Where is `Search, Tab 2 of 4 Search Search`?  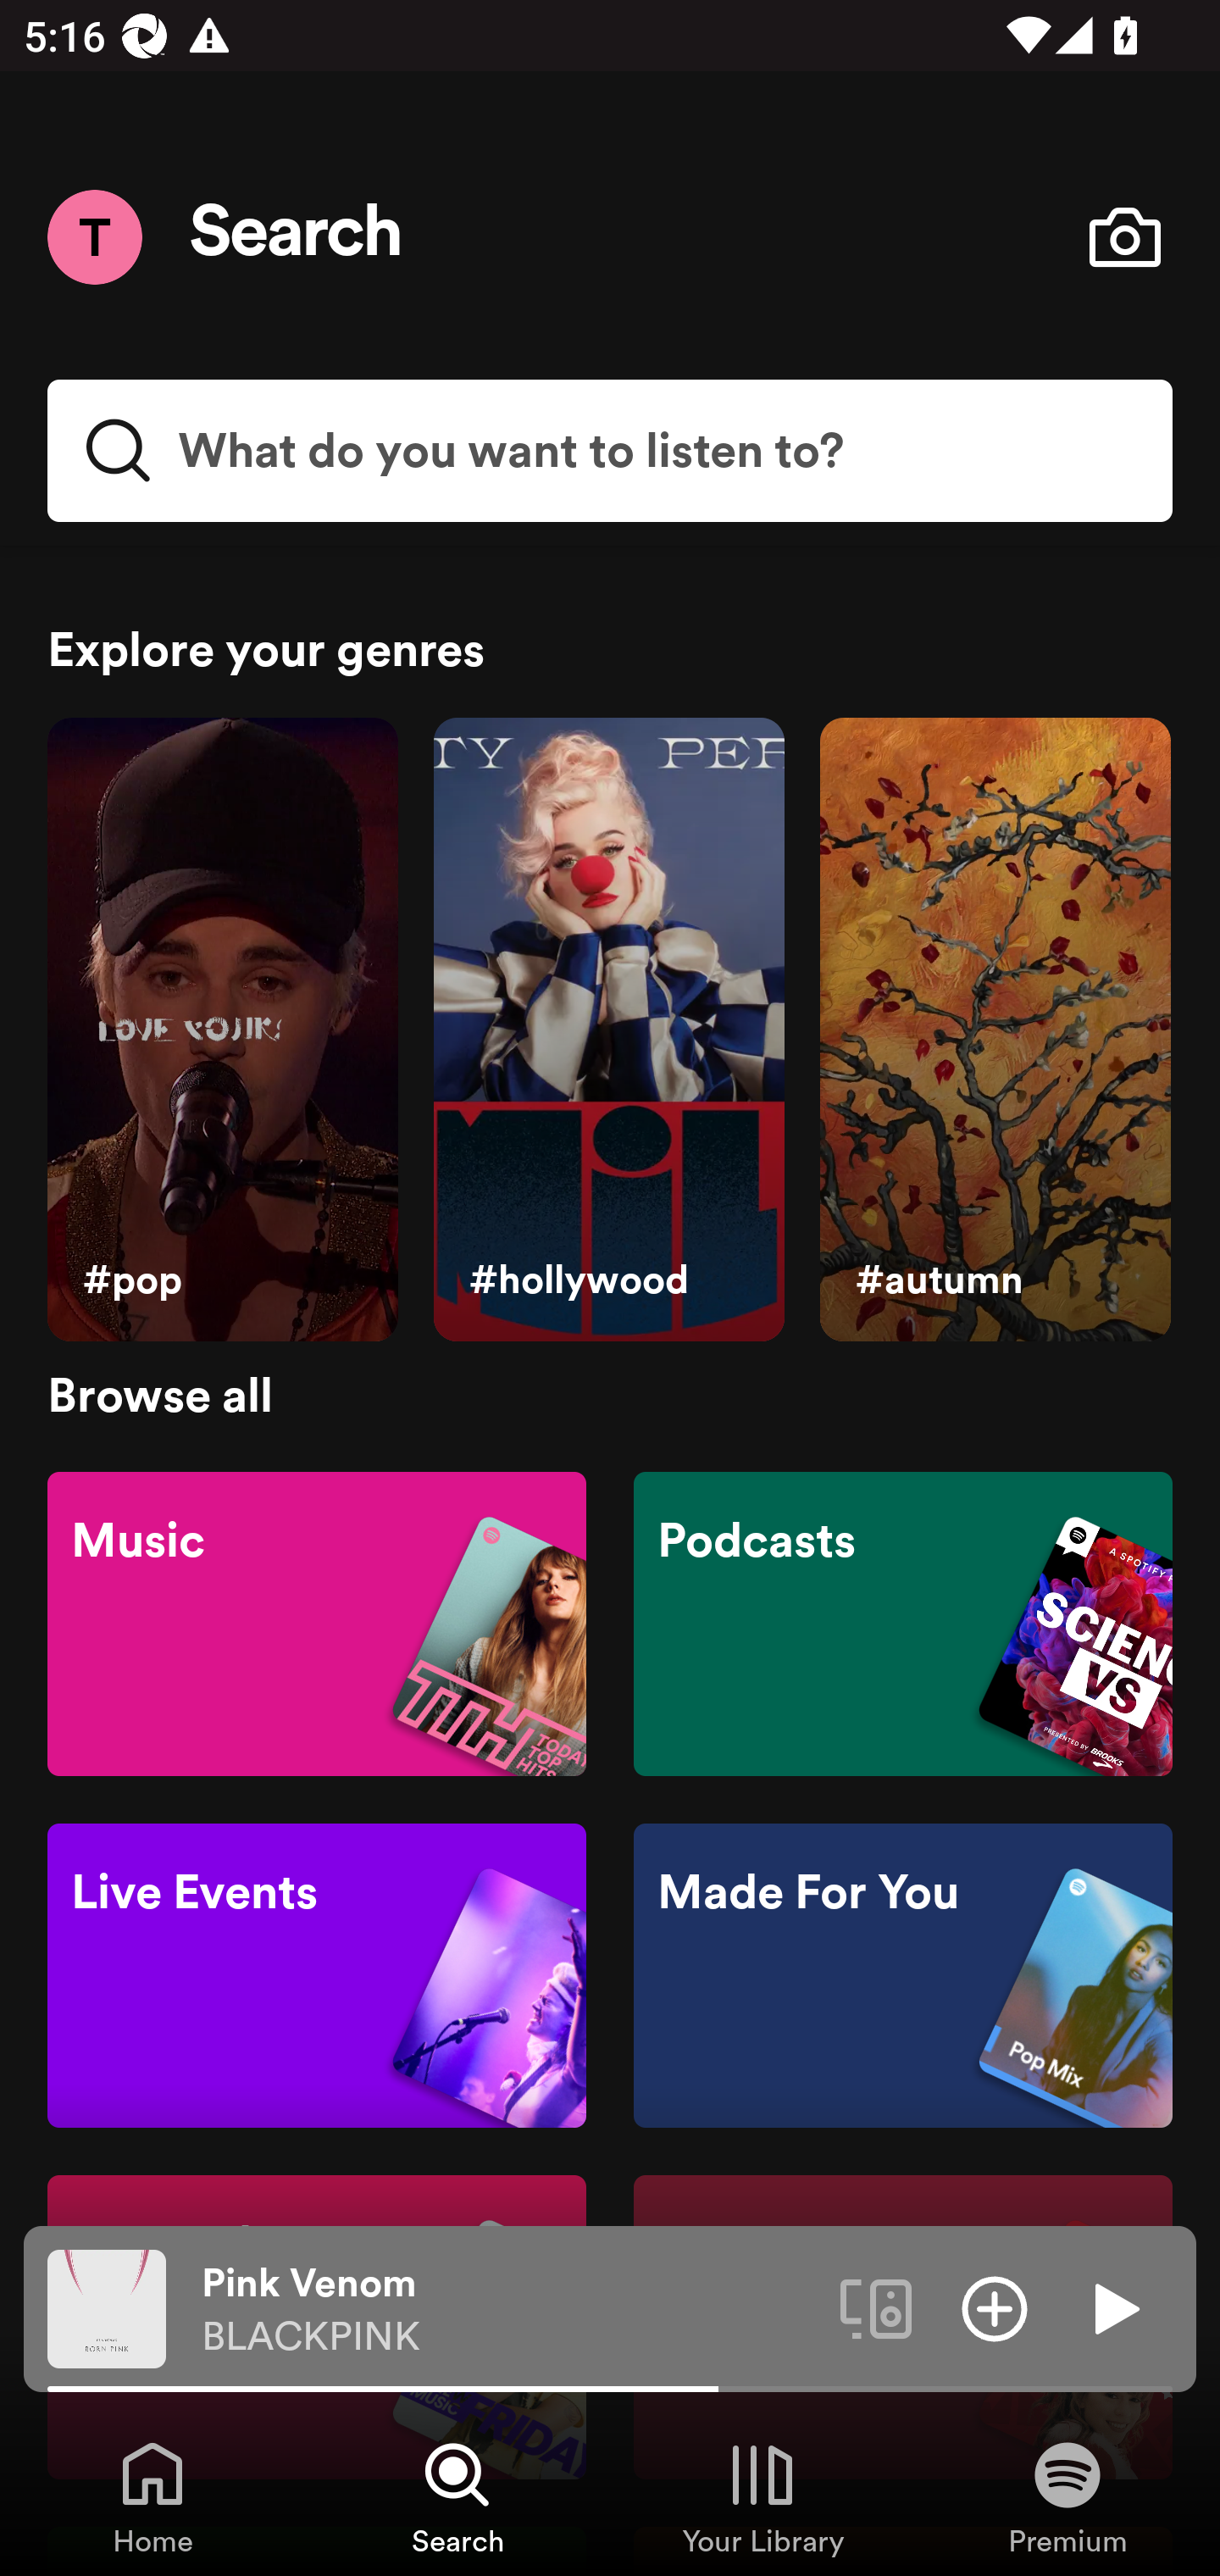 Search, Tab 2 of 4 Search Search is located at coordinates (457, 2496).